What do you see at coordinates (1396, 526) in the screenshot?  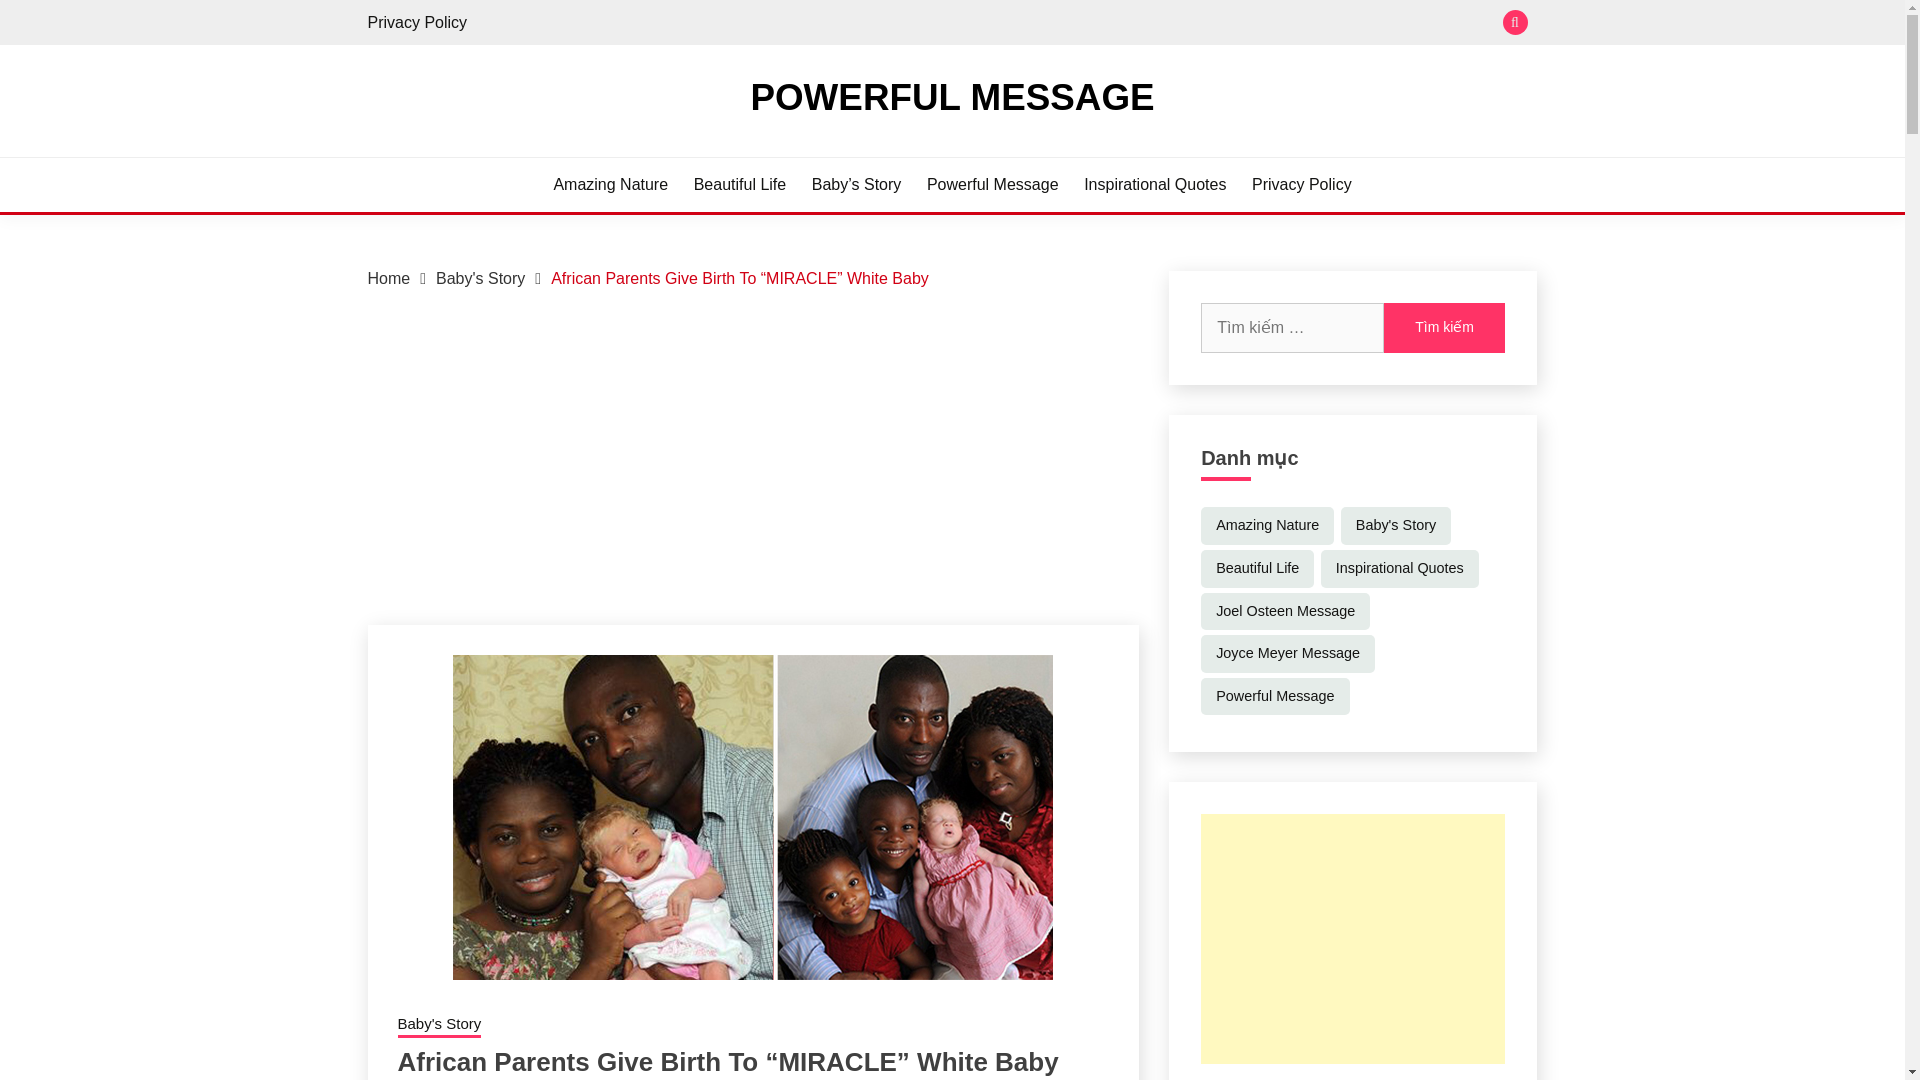 I see `Baby's Story` at bounding box center [1396, 526].